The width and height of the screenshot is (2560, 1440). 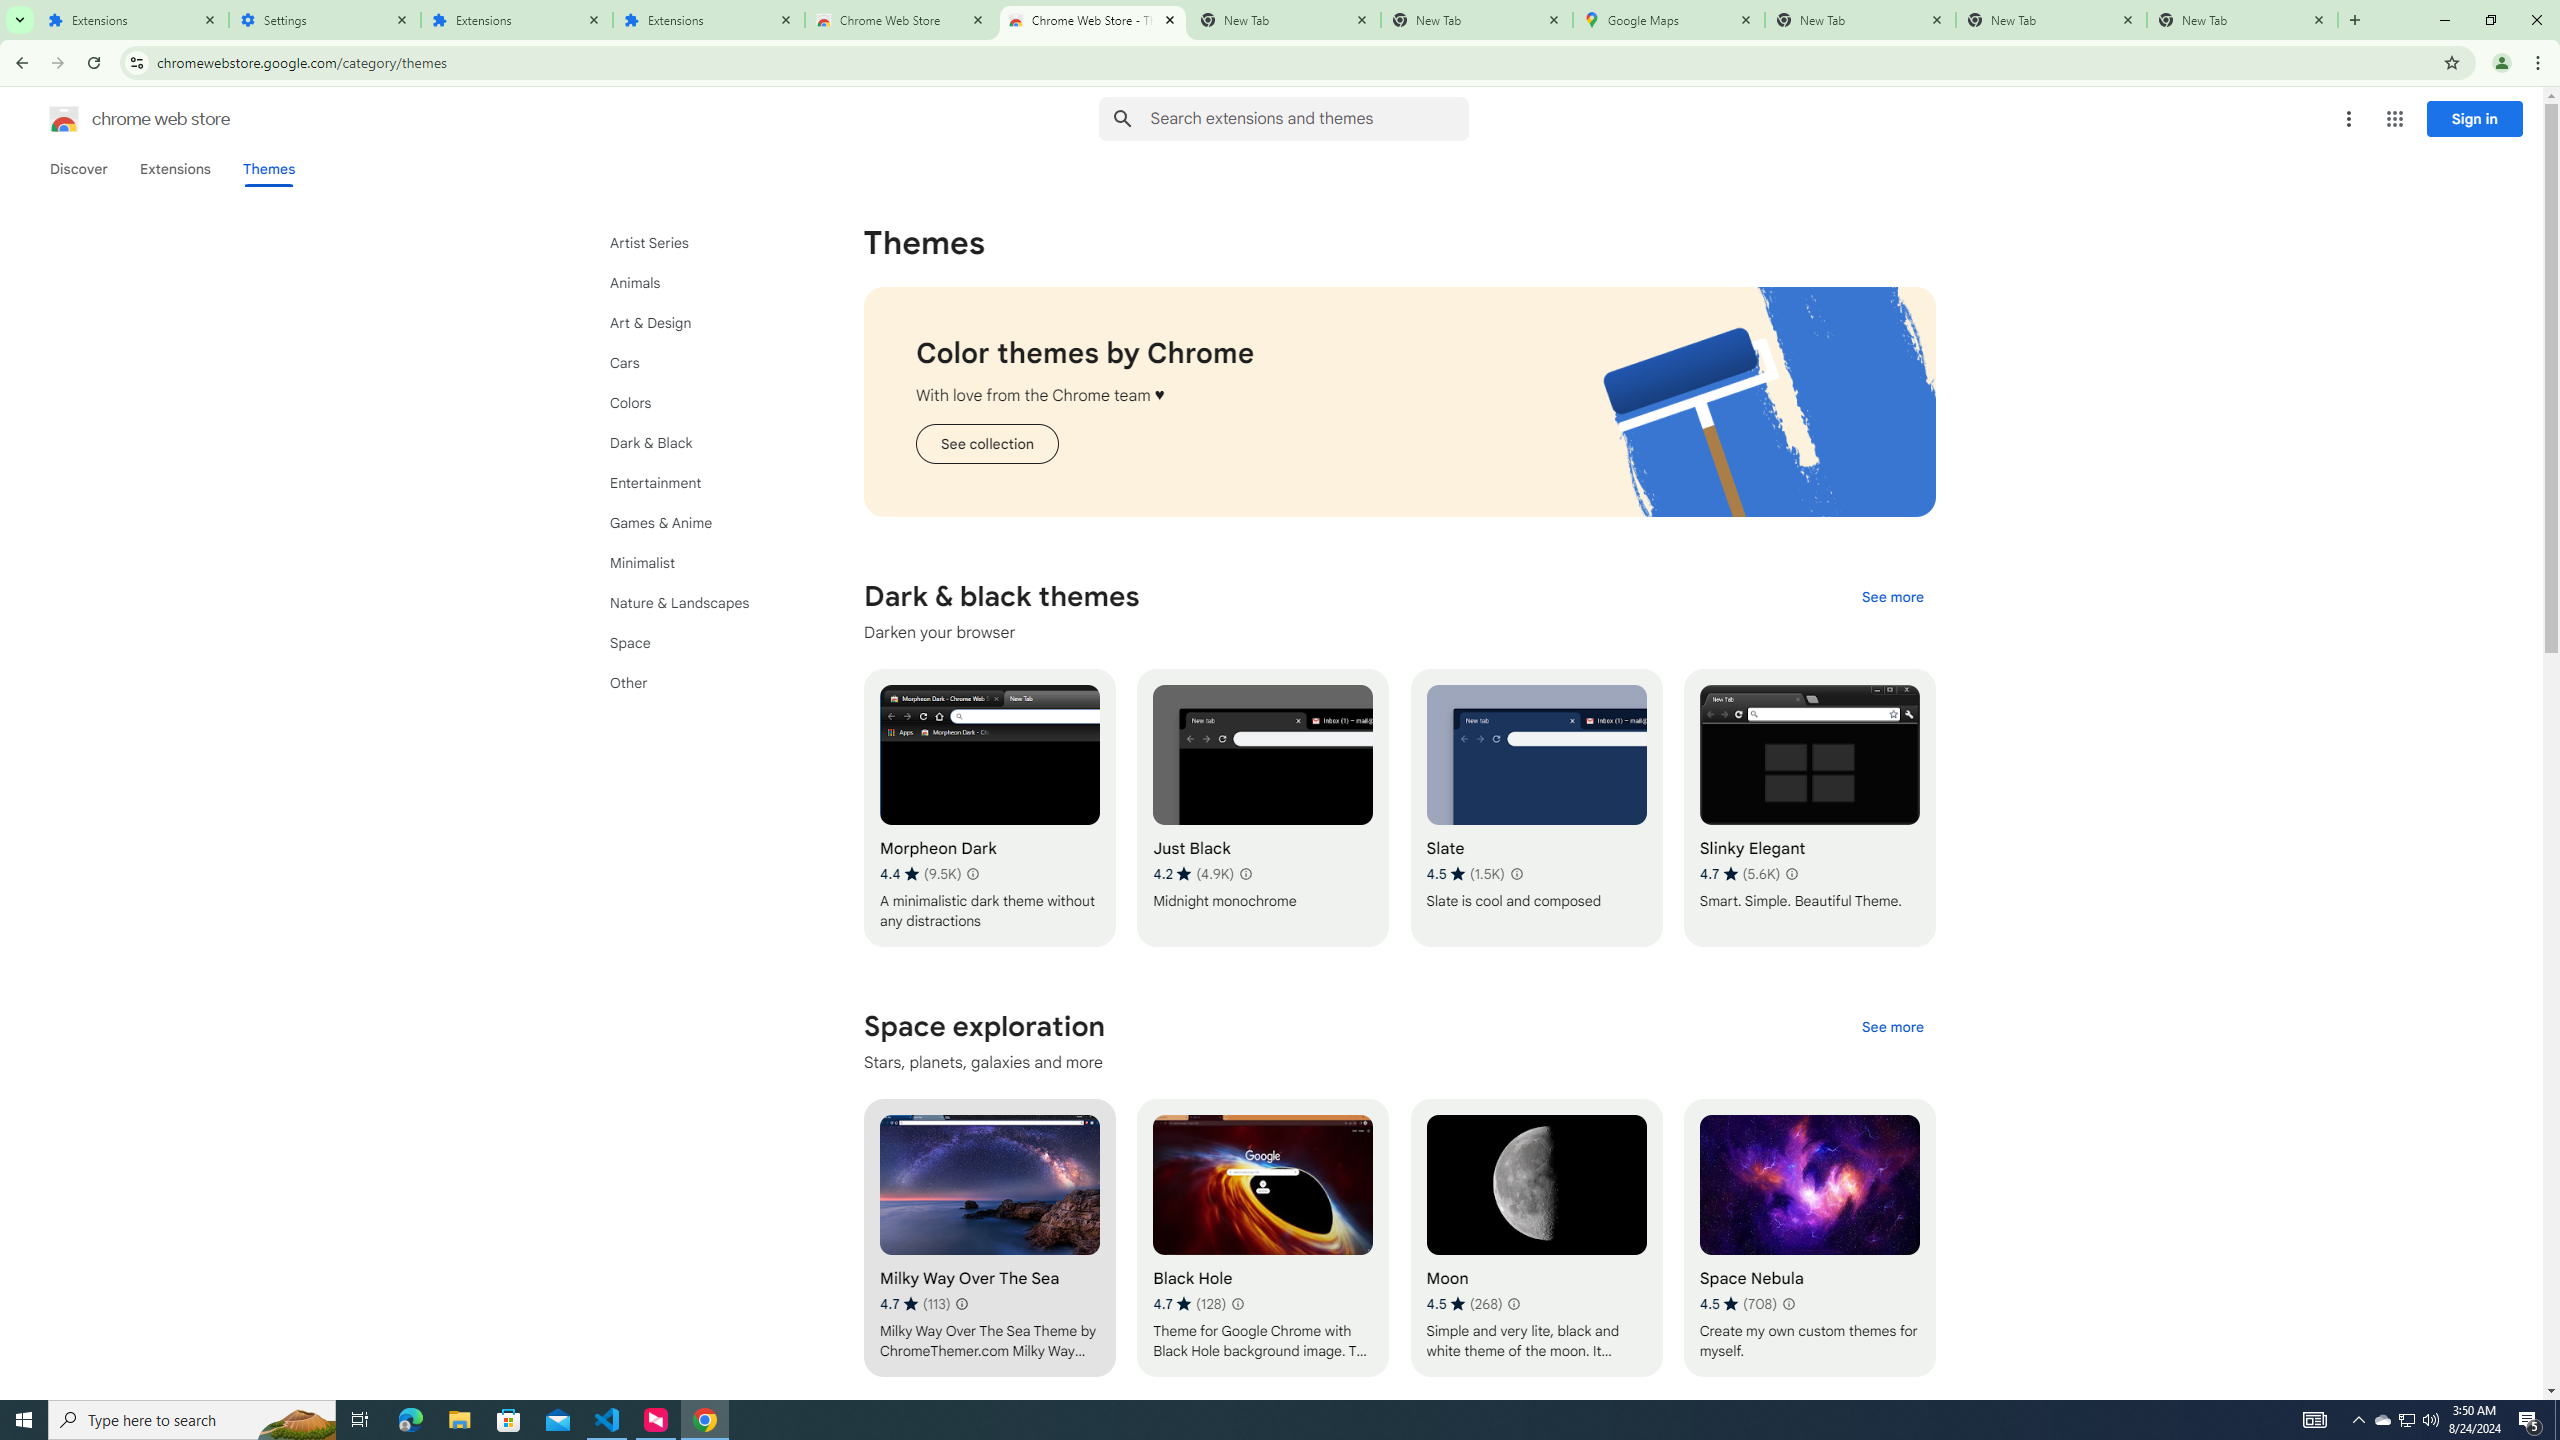 I want to click on Average rating 4.2 out of 5 stars. 4.9K ratings., so click(x=1192, y=874).